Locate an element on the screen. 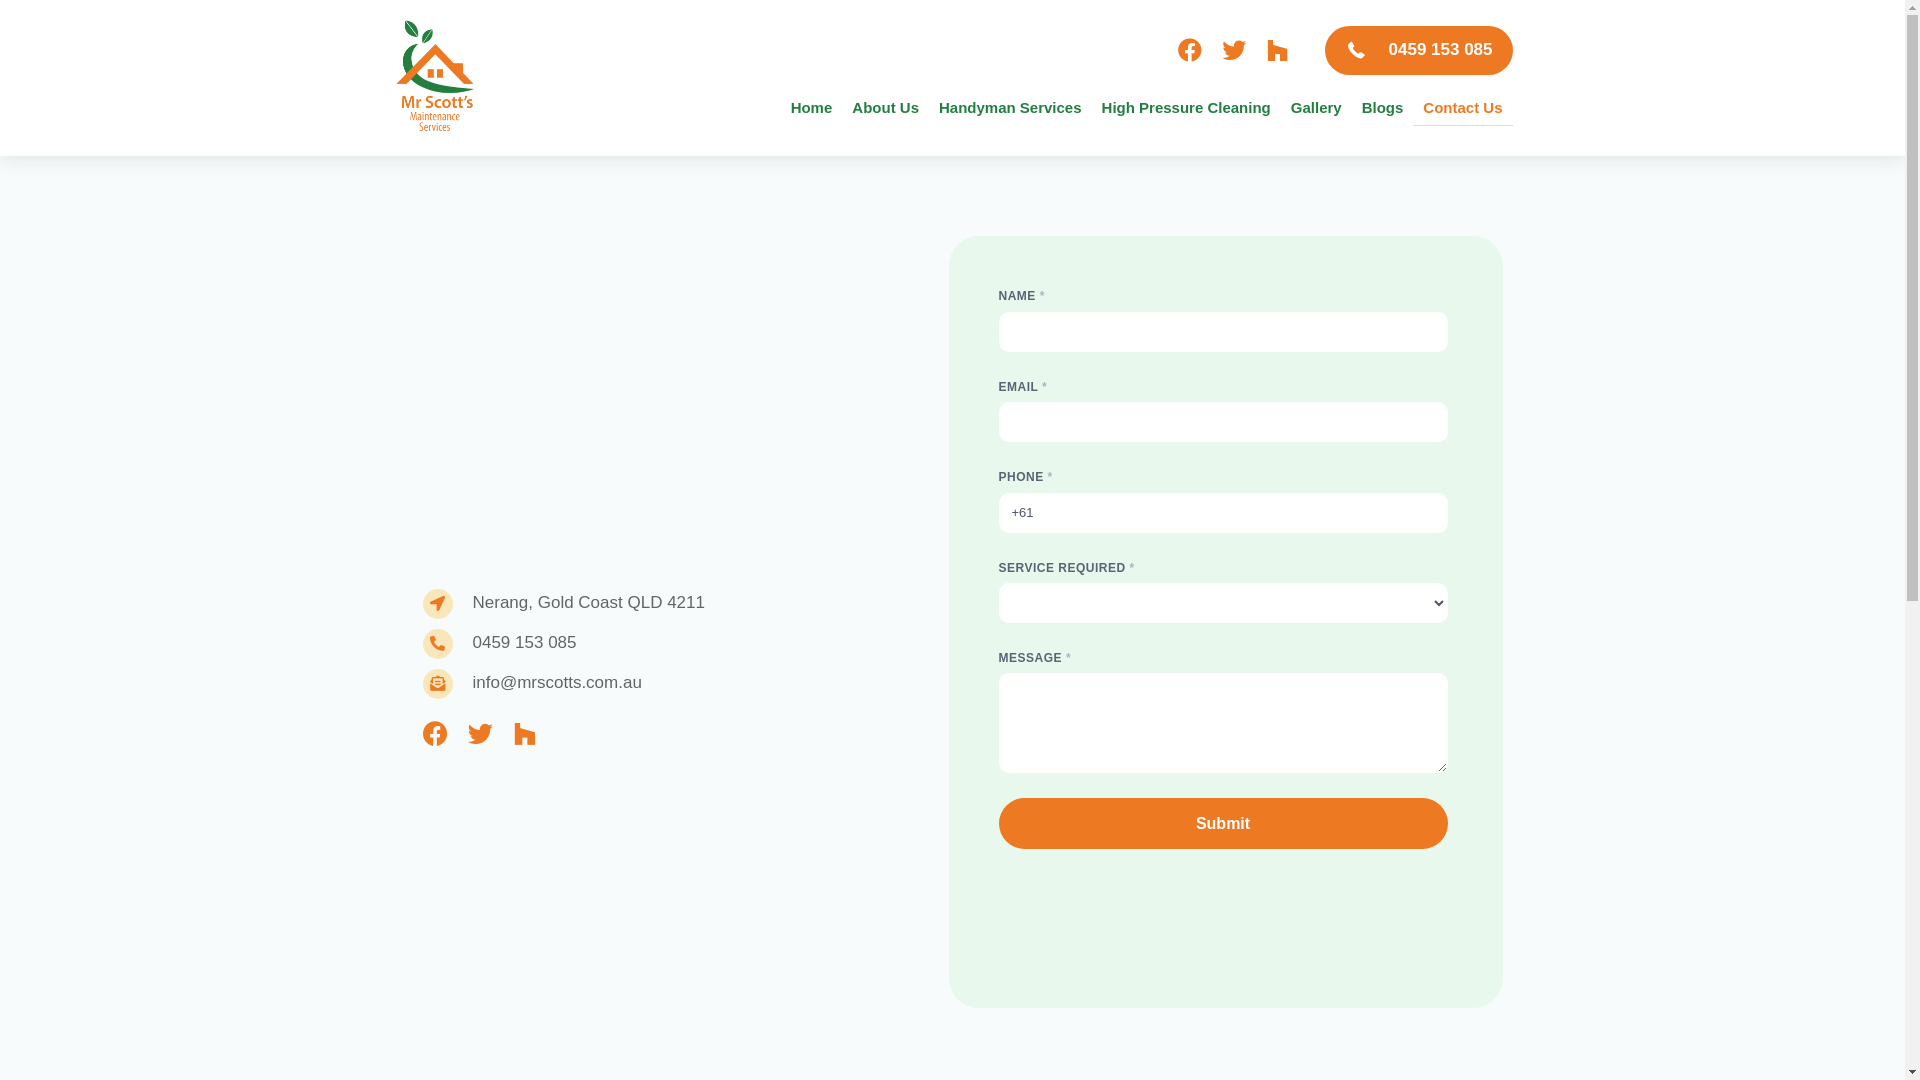  Contact Us is located at coordinates (1462, 108).